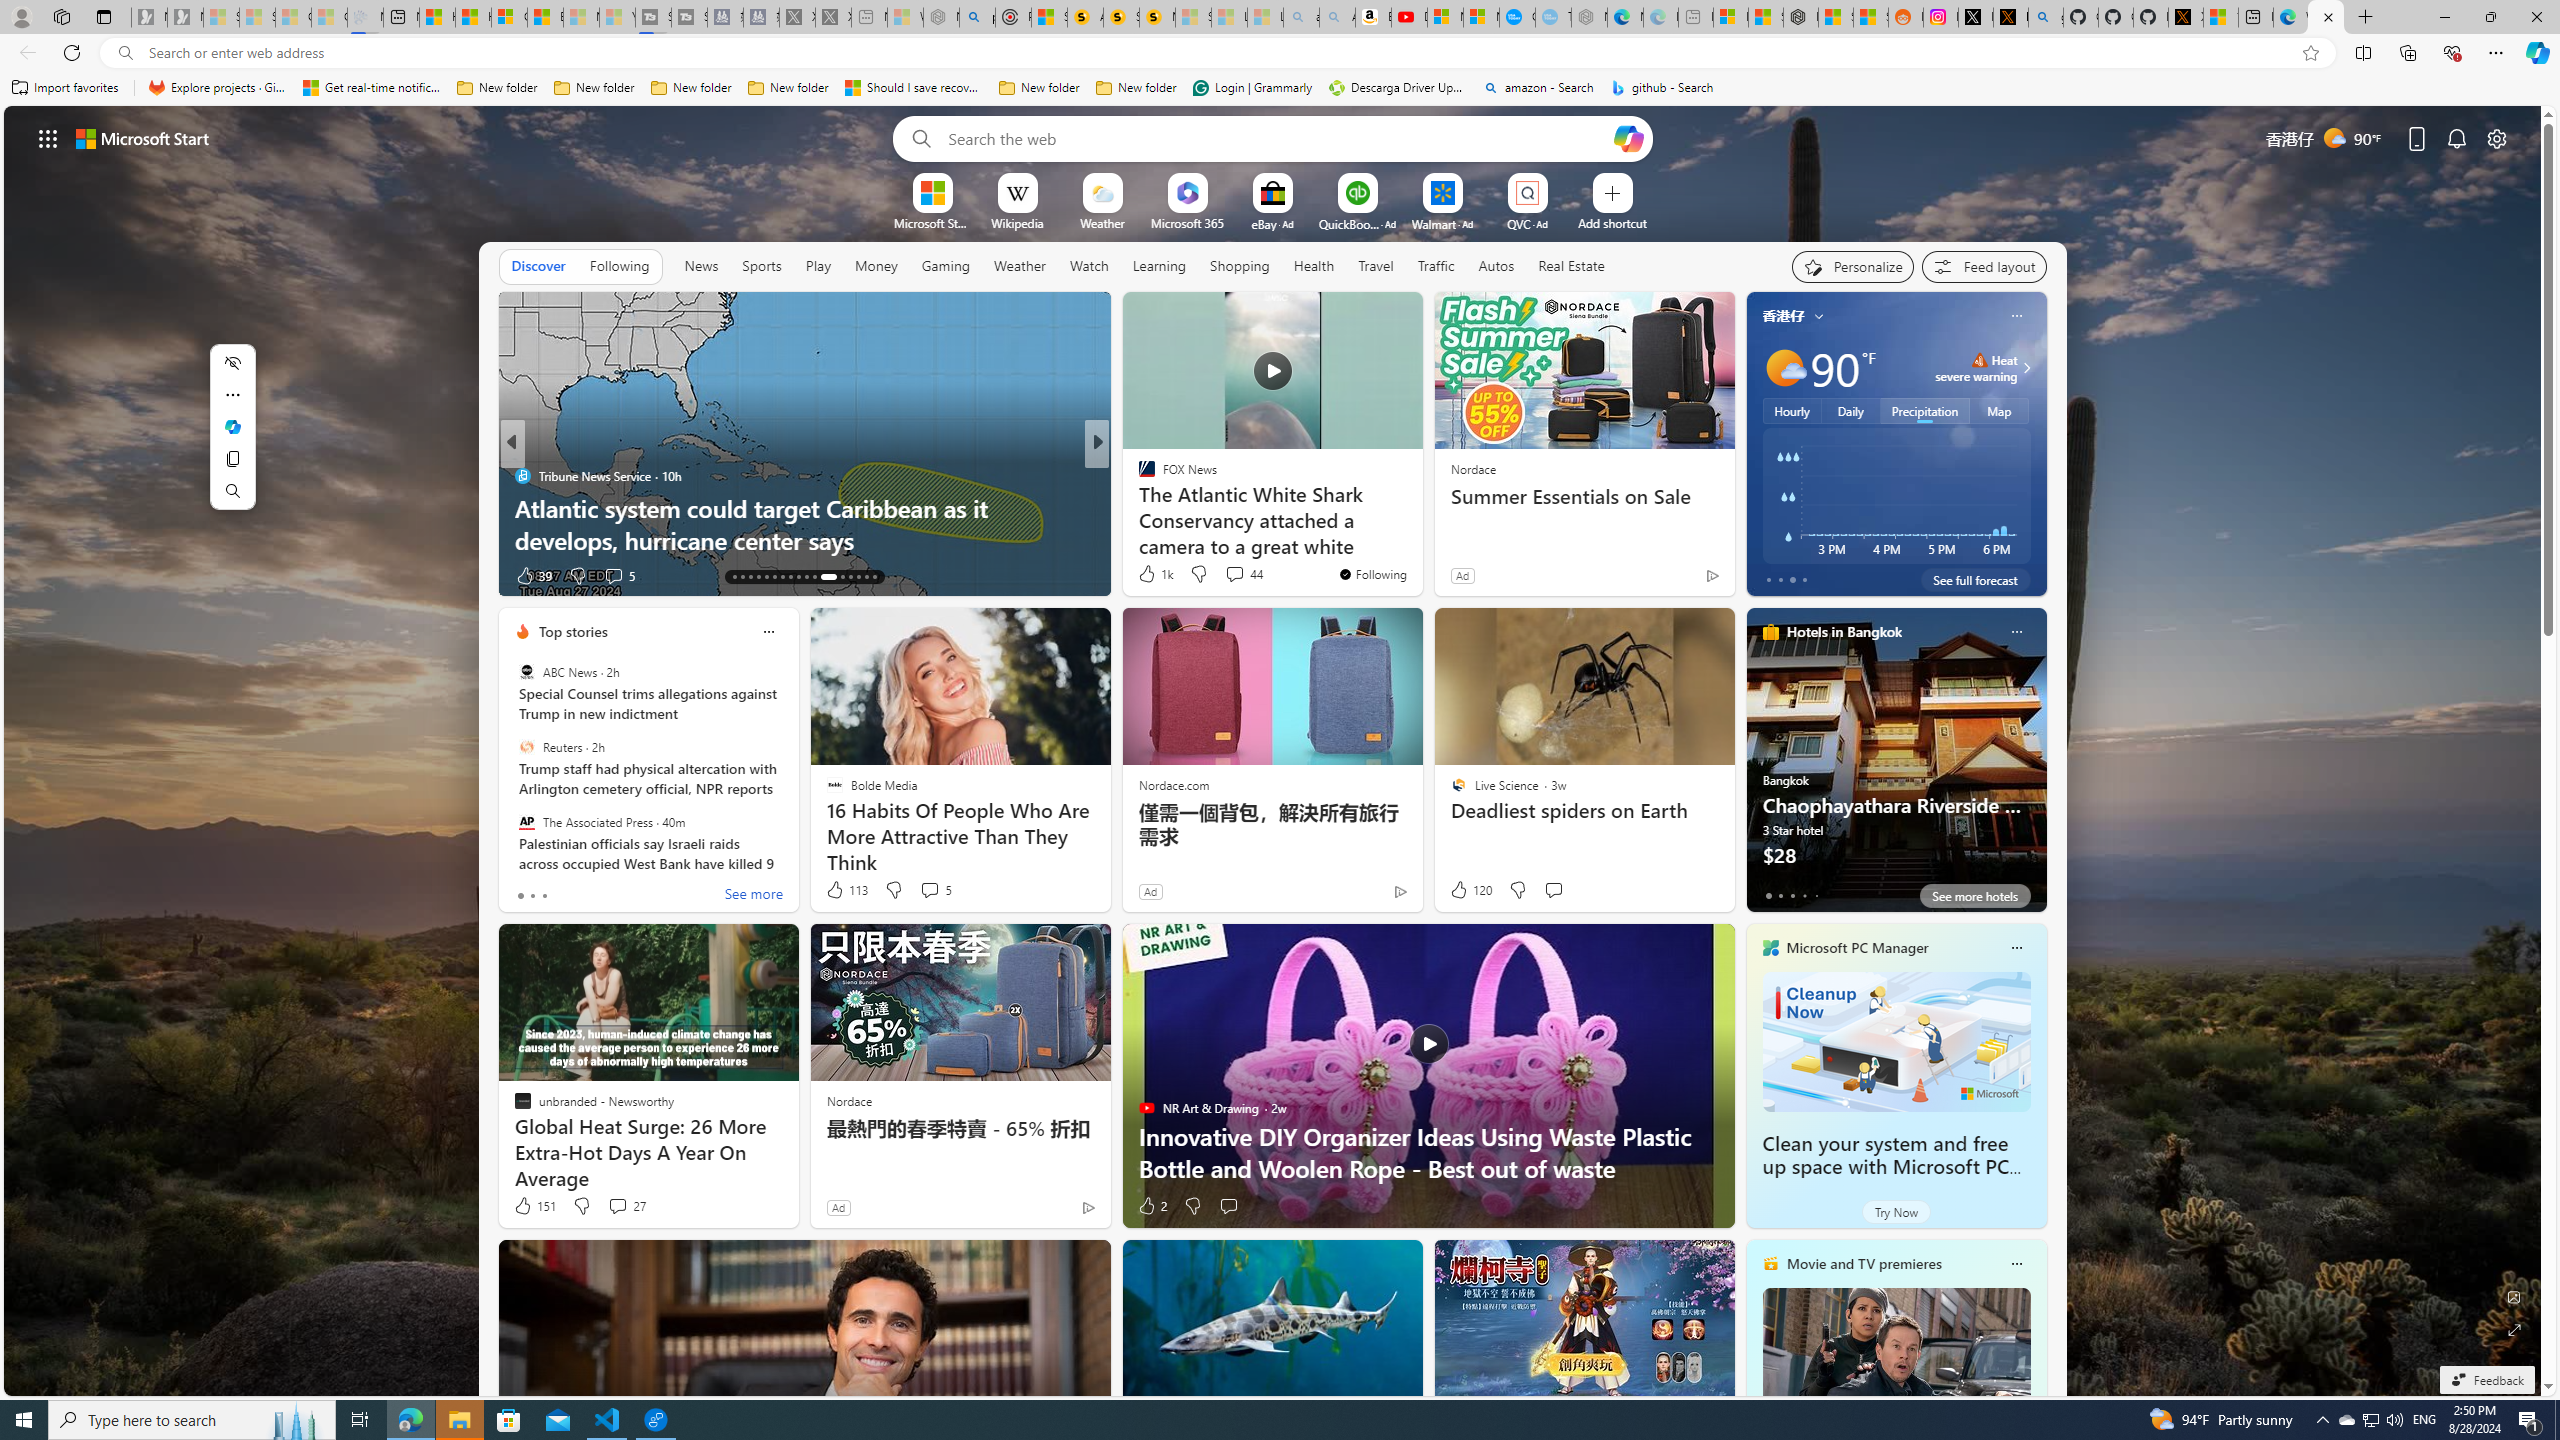  What do you see at coordinates (185, 17) in the screenshot?
I see `Newsletter Sign Up - Sleeping` at bounding box center [185, 17].